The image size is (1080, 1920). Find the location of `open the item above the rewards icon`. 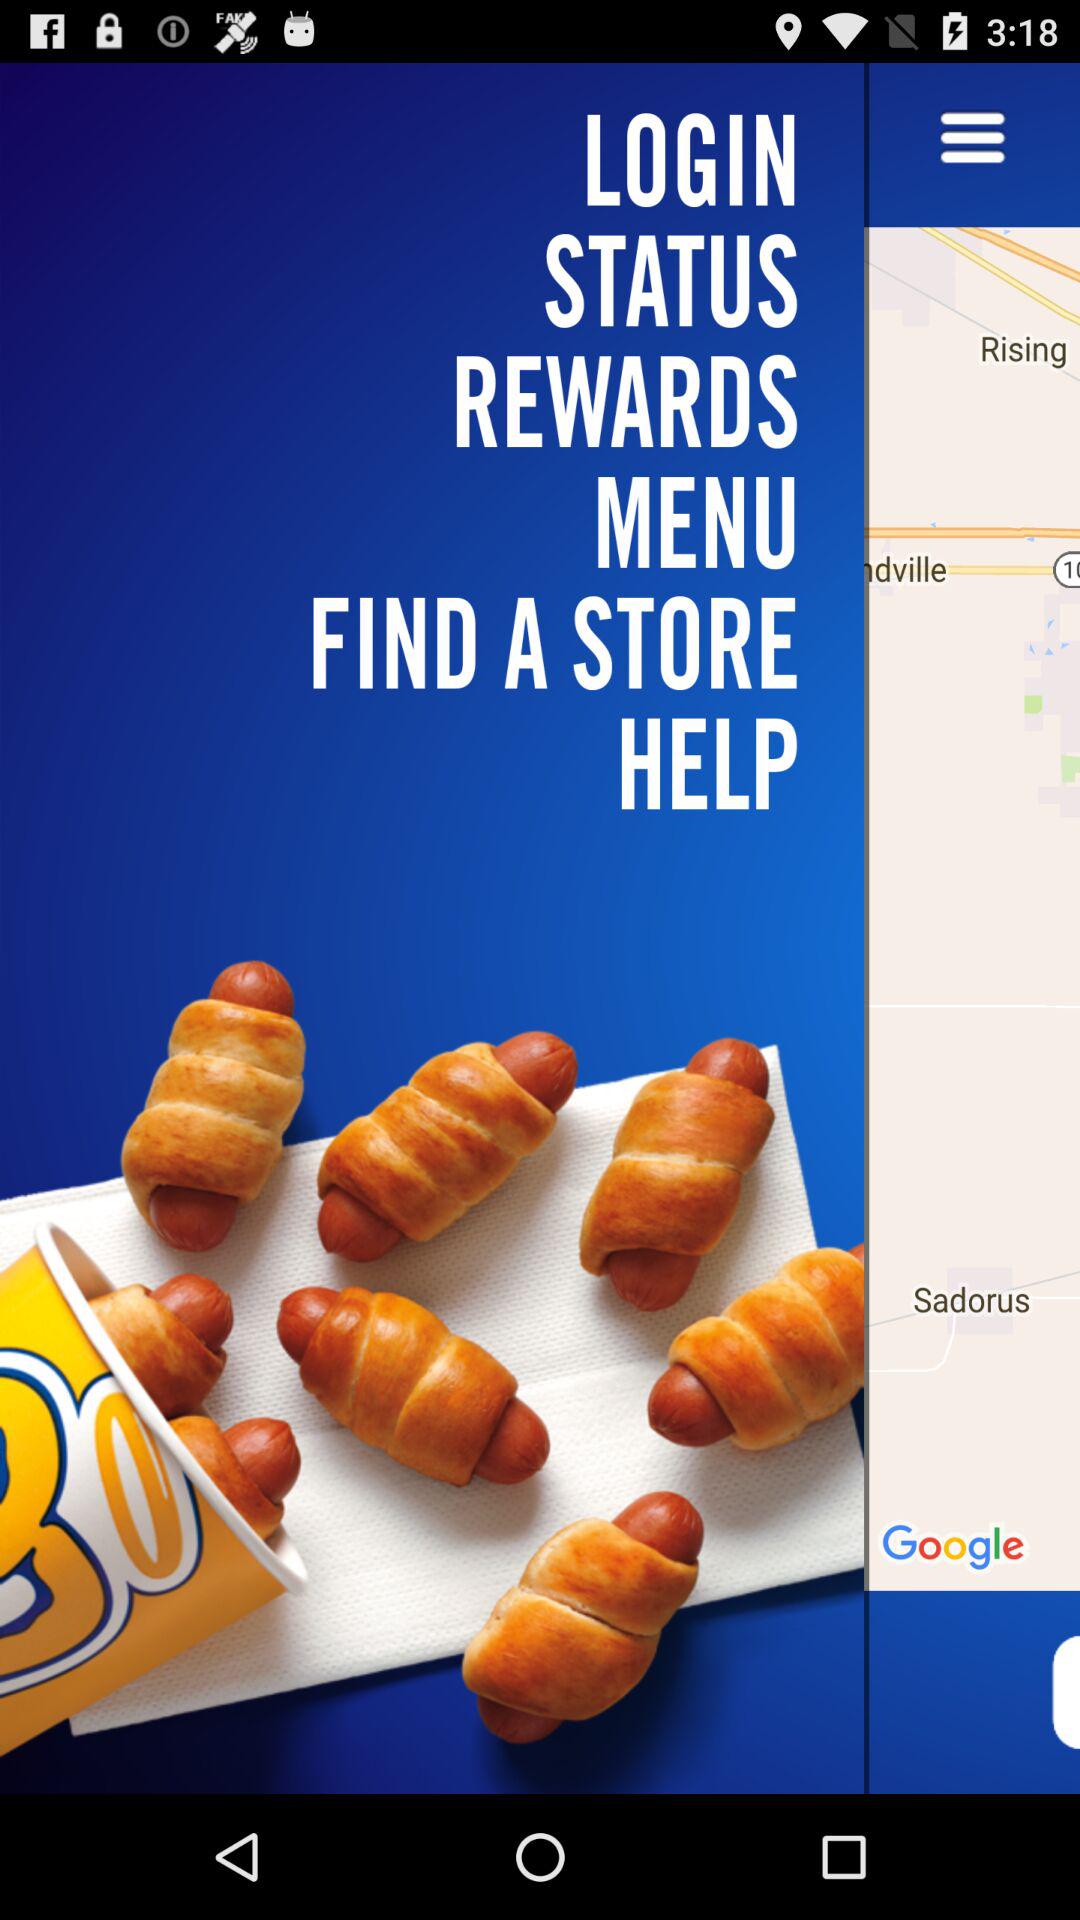

open the item above the rewards icon is located at coordinates (444, 159).